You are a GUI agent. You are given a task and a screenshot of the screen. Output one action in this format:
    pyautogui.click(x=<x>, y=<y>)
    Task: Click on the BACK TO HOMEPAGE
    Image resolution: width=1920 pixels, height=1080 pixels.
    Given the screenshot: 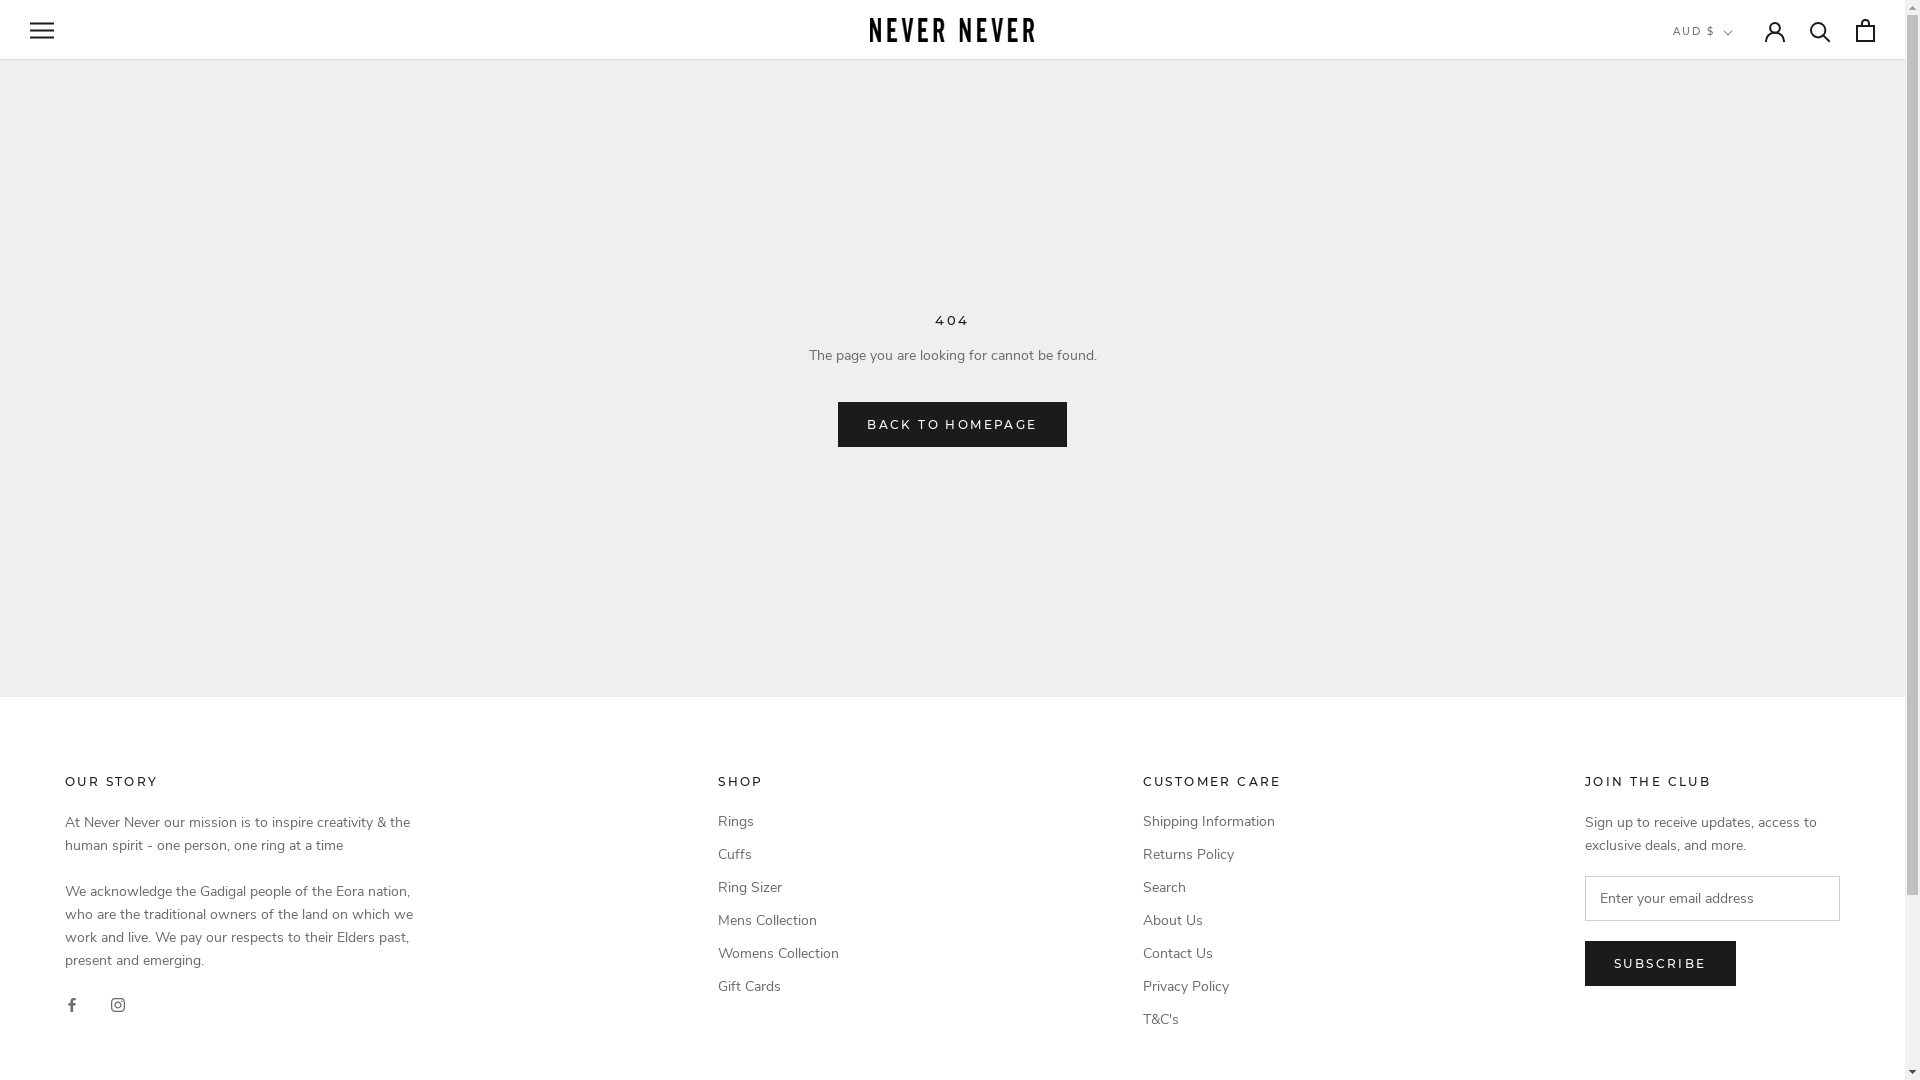 What is the action you would take?
    pyautogui.click(x=952, y=424)
    